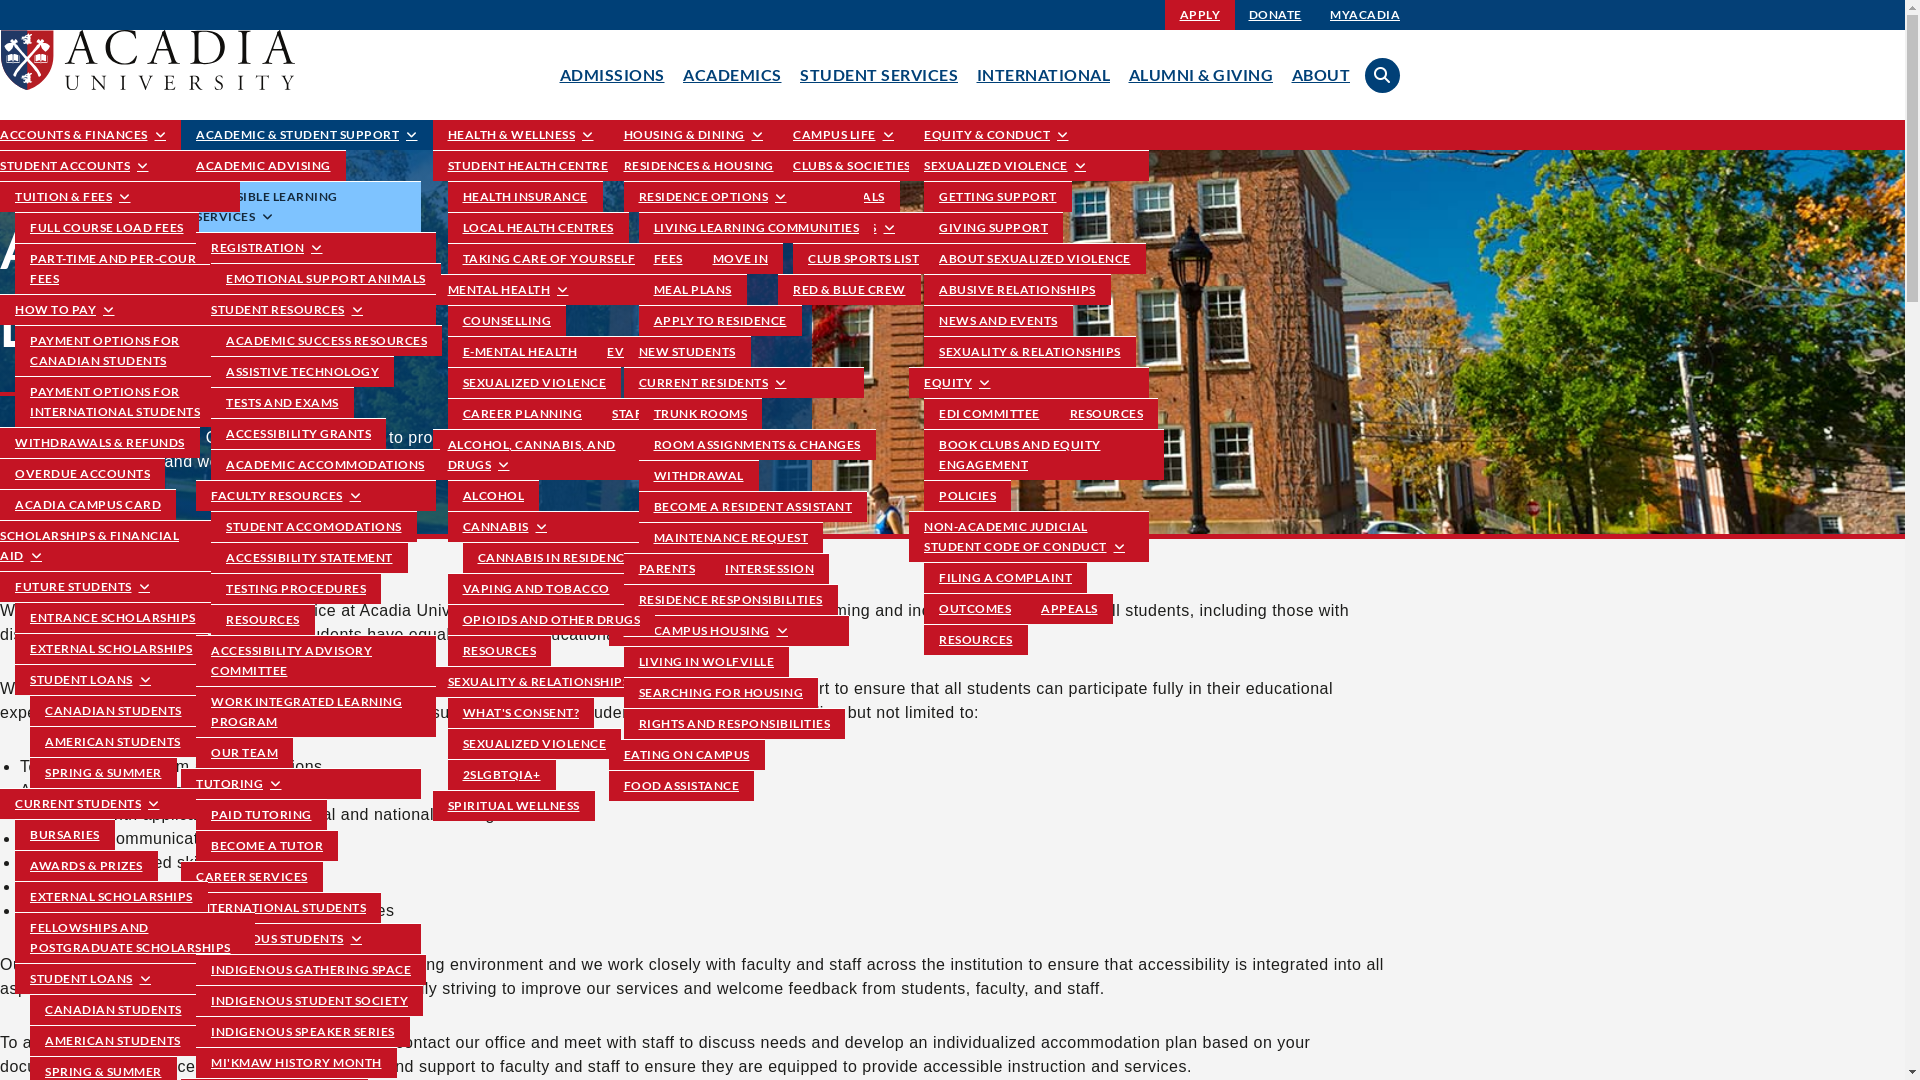 The height and width of the screenshot is (1080, 1920). What do you see at coordinates (326, 278) in the screenshot?
I see `EMOTIONAL SUPPORT ANIMALS` at bounding box center [326, 278].